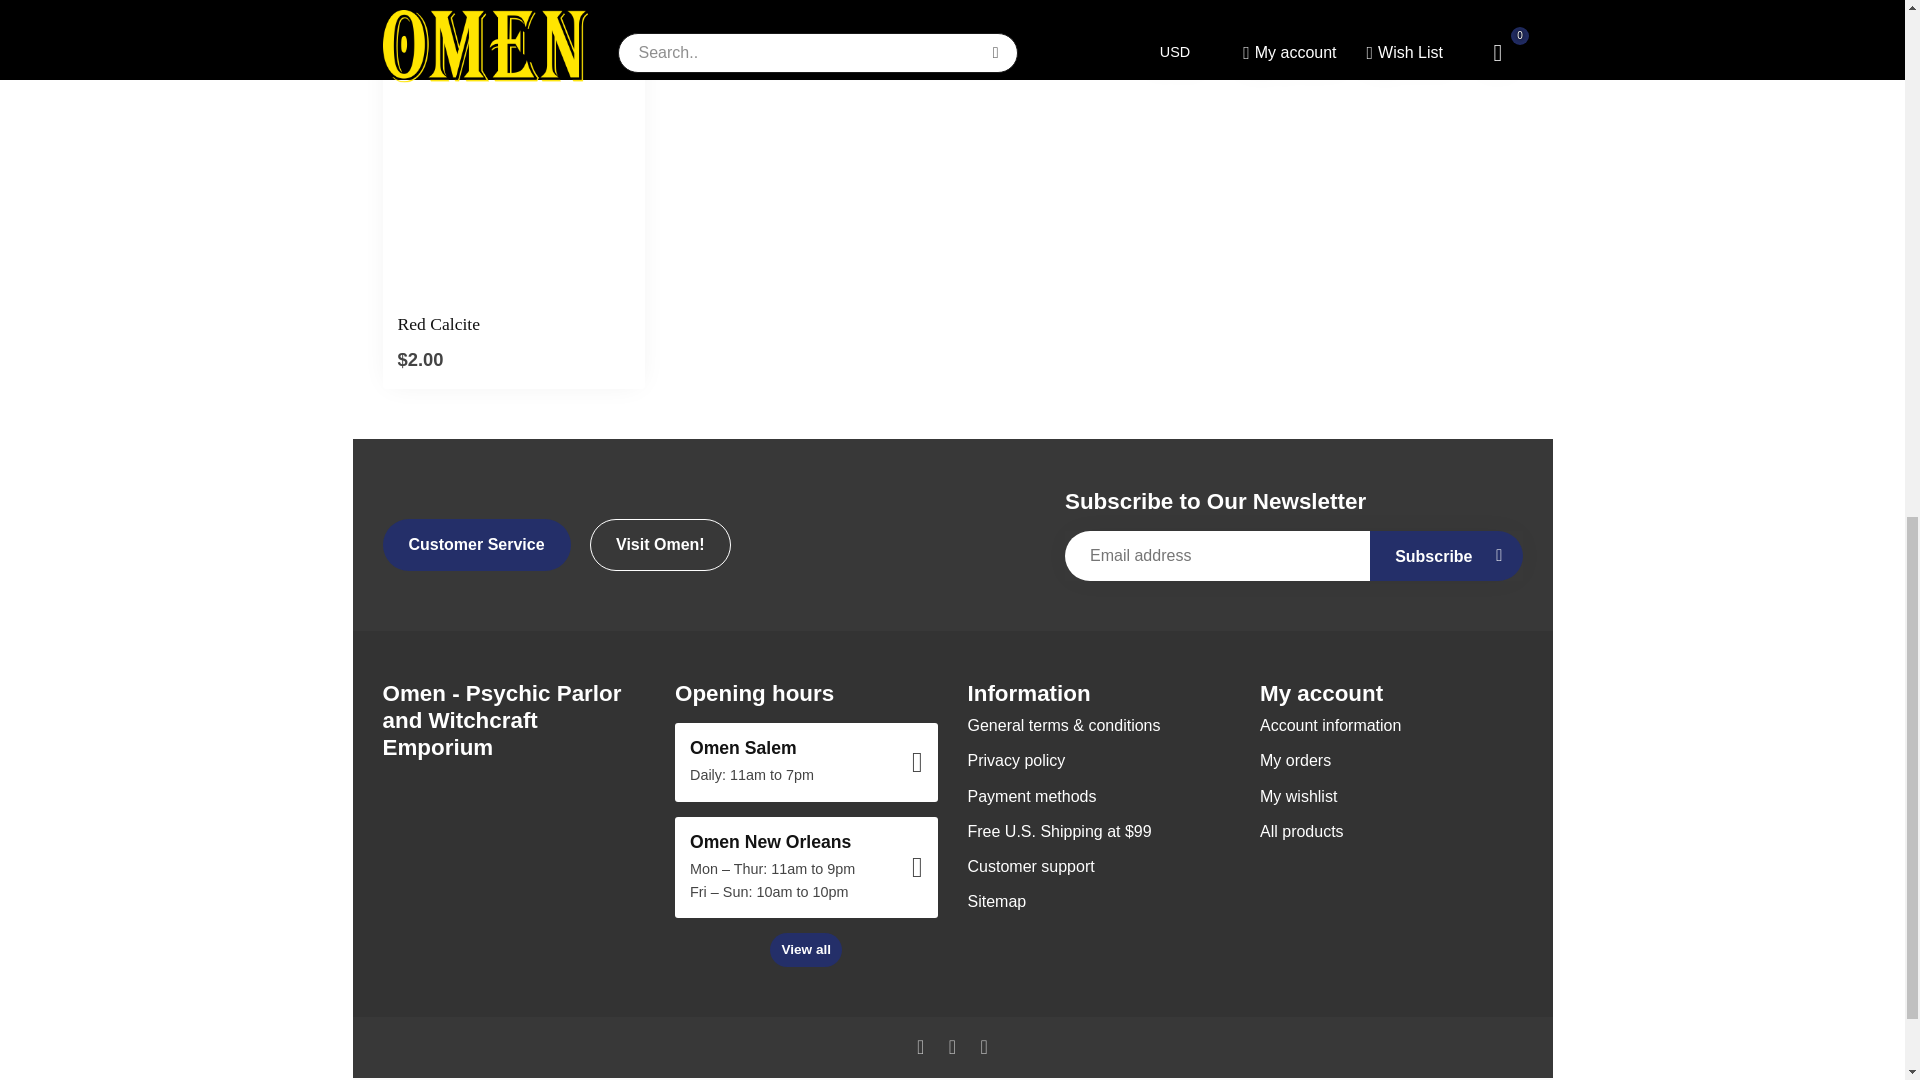 This screenshot has width=1920, height=1080. What do you see at coordinates (514, 324) in the screenshot?
I see `Stone Spinner Red Calcite` at bounding box center [514, 324].